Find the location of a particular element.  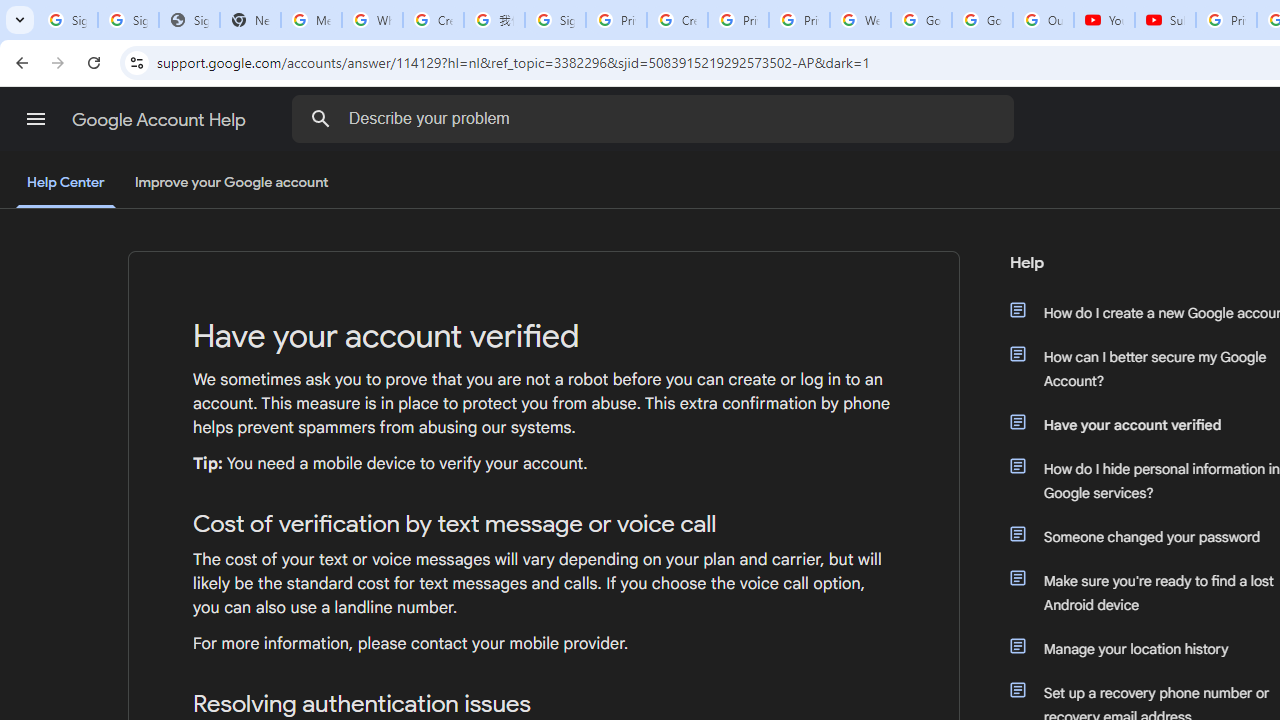

Help Center is located at coordinates (66, 184).